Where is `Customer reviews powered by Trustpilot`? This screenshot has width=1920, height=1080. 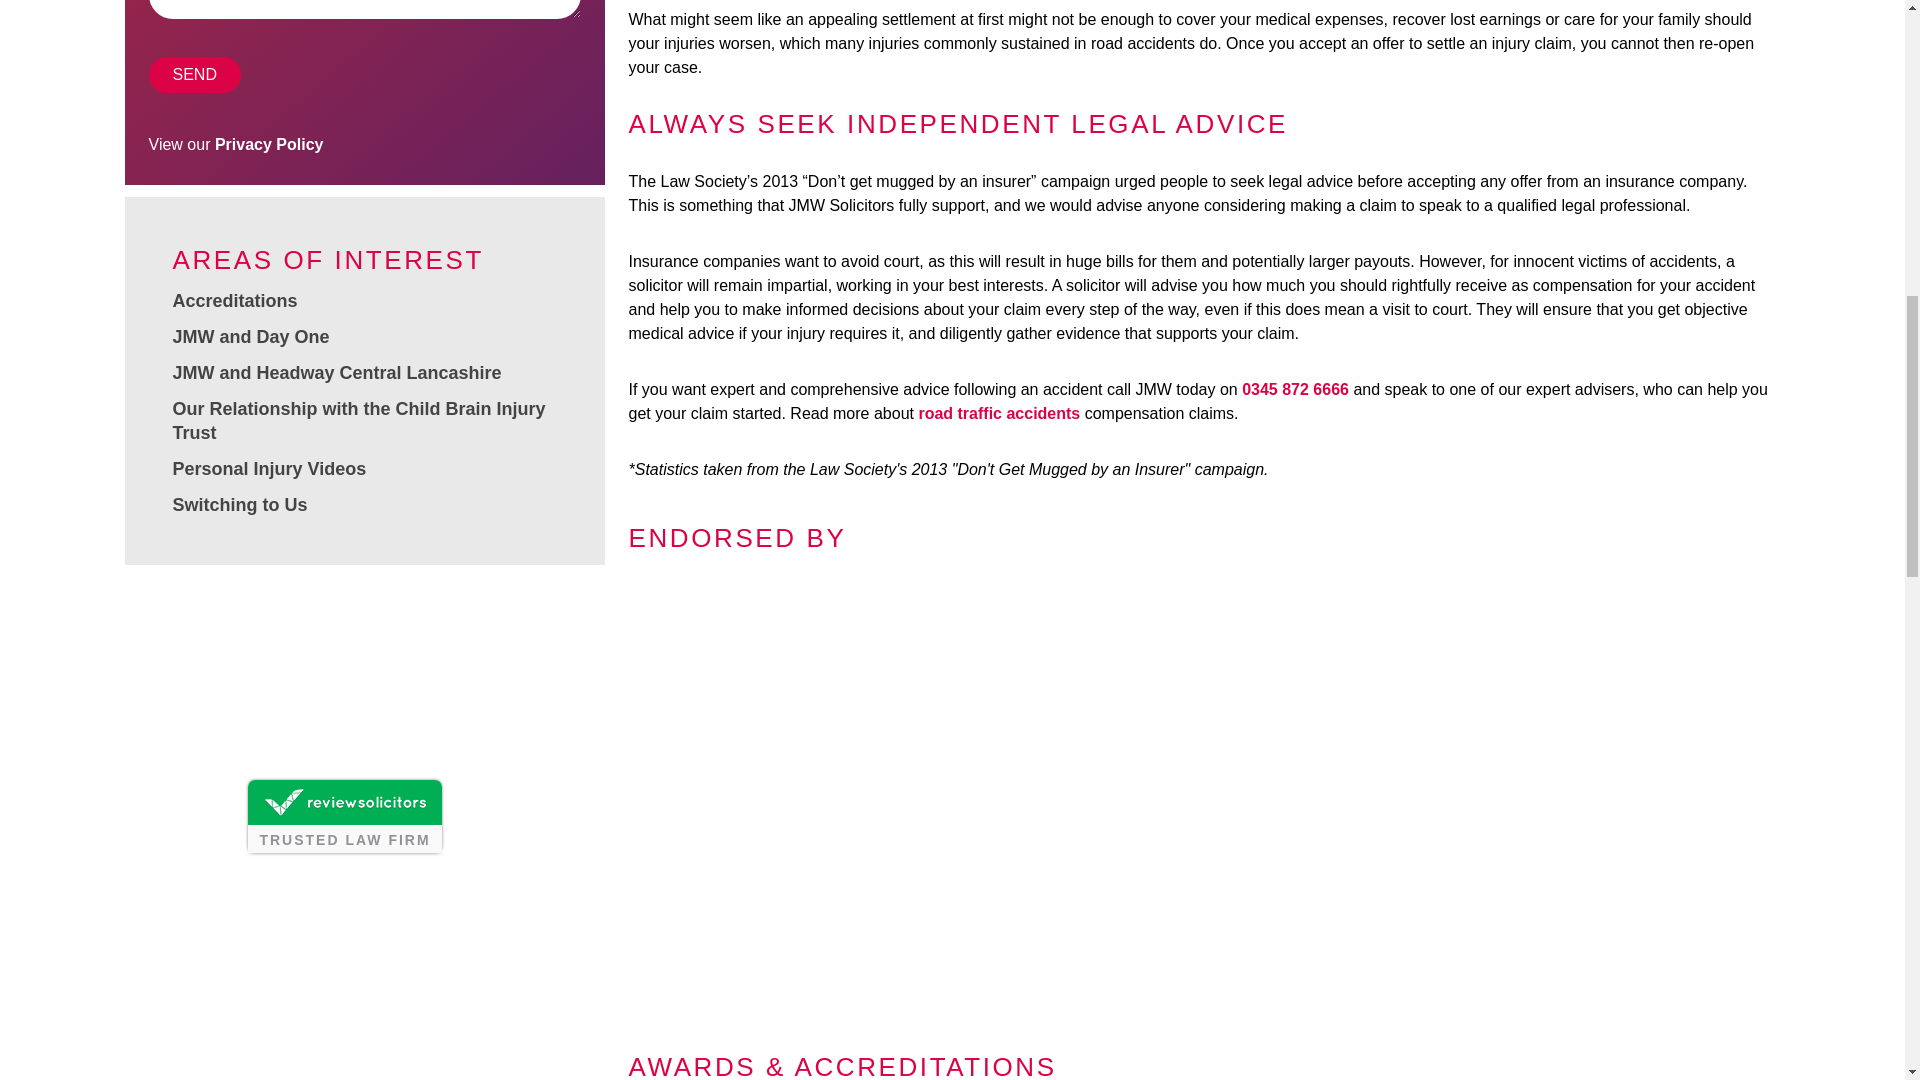 Customer reviews powered by Trustpilot is located at coordinates (363, 670).